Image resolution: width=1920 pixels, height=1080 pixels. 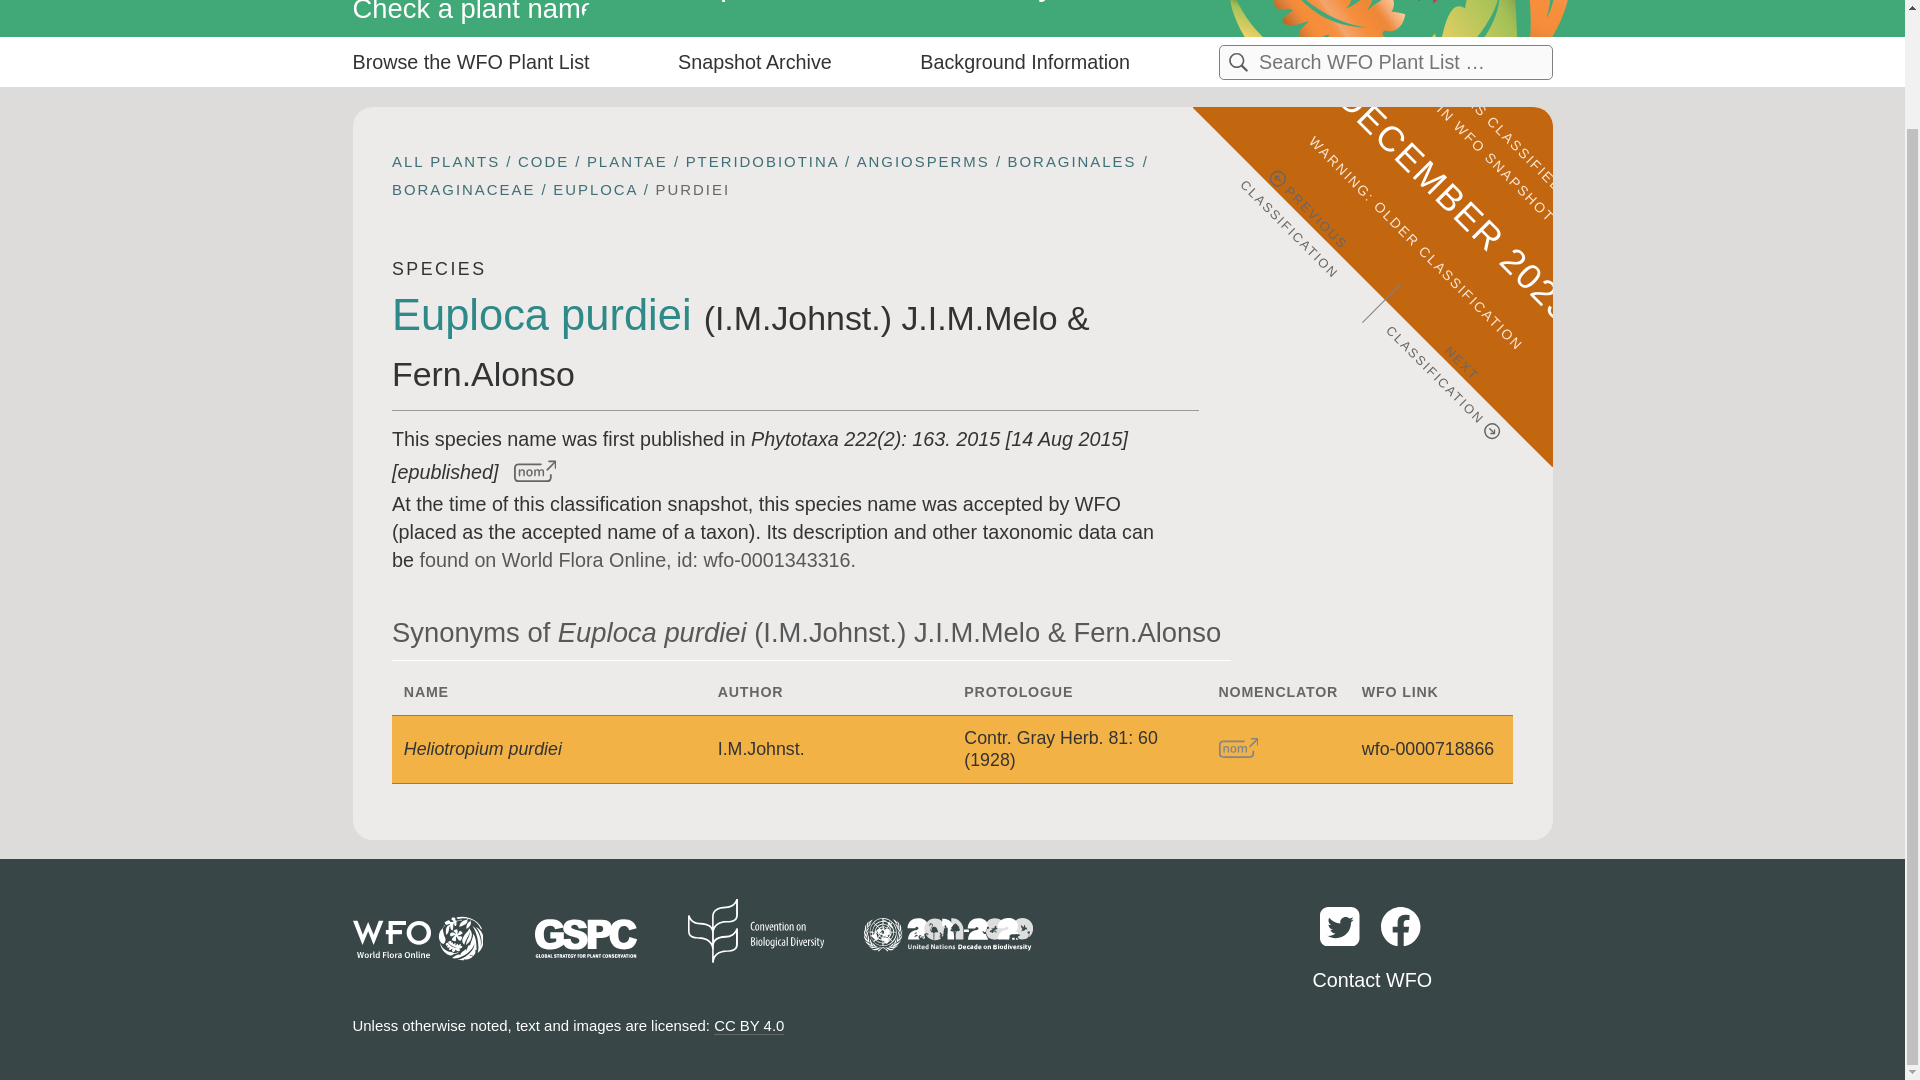 What do you see at coordinates (1427, 748) in the screenshot?
I see `wfo-0000718866` at bounding box center [1427, 748].